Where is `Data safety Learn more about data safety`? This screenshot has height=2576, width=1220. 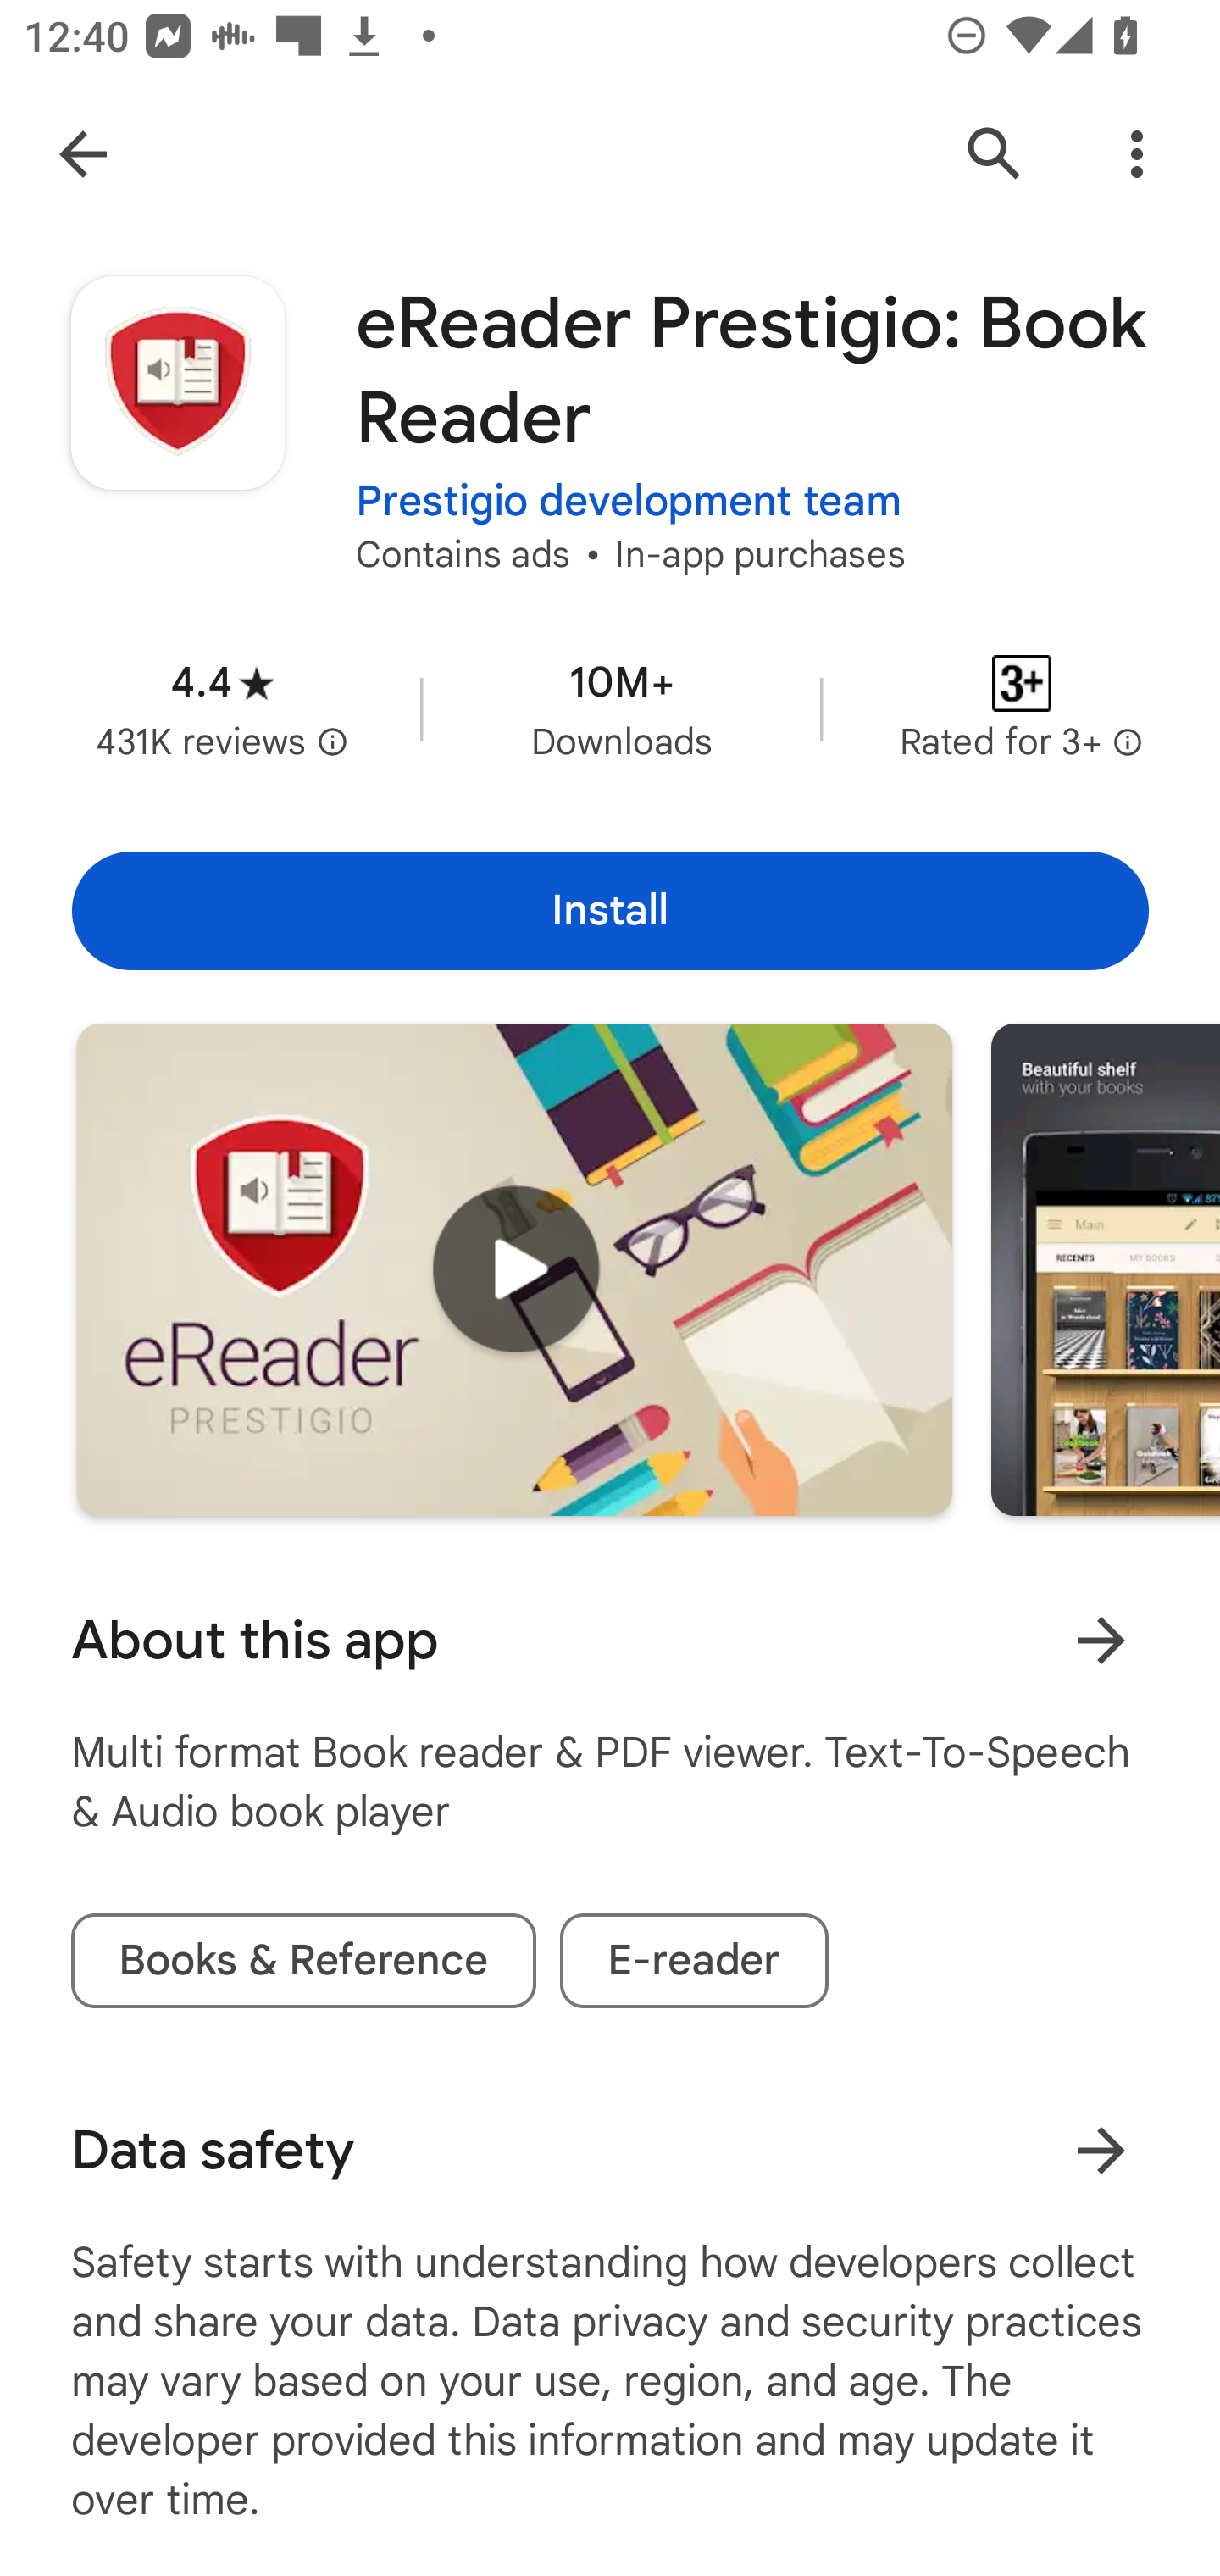 Data safety Learn more about data safety is located at coordinates (610, 2151).